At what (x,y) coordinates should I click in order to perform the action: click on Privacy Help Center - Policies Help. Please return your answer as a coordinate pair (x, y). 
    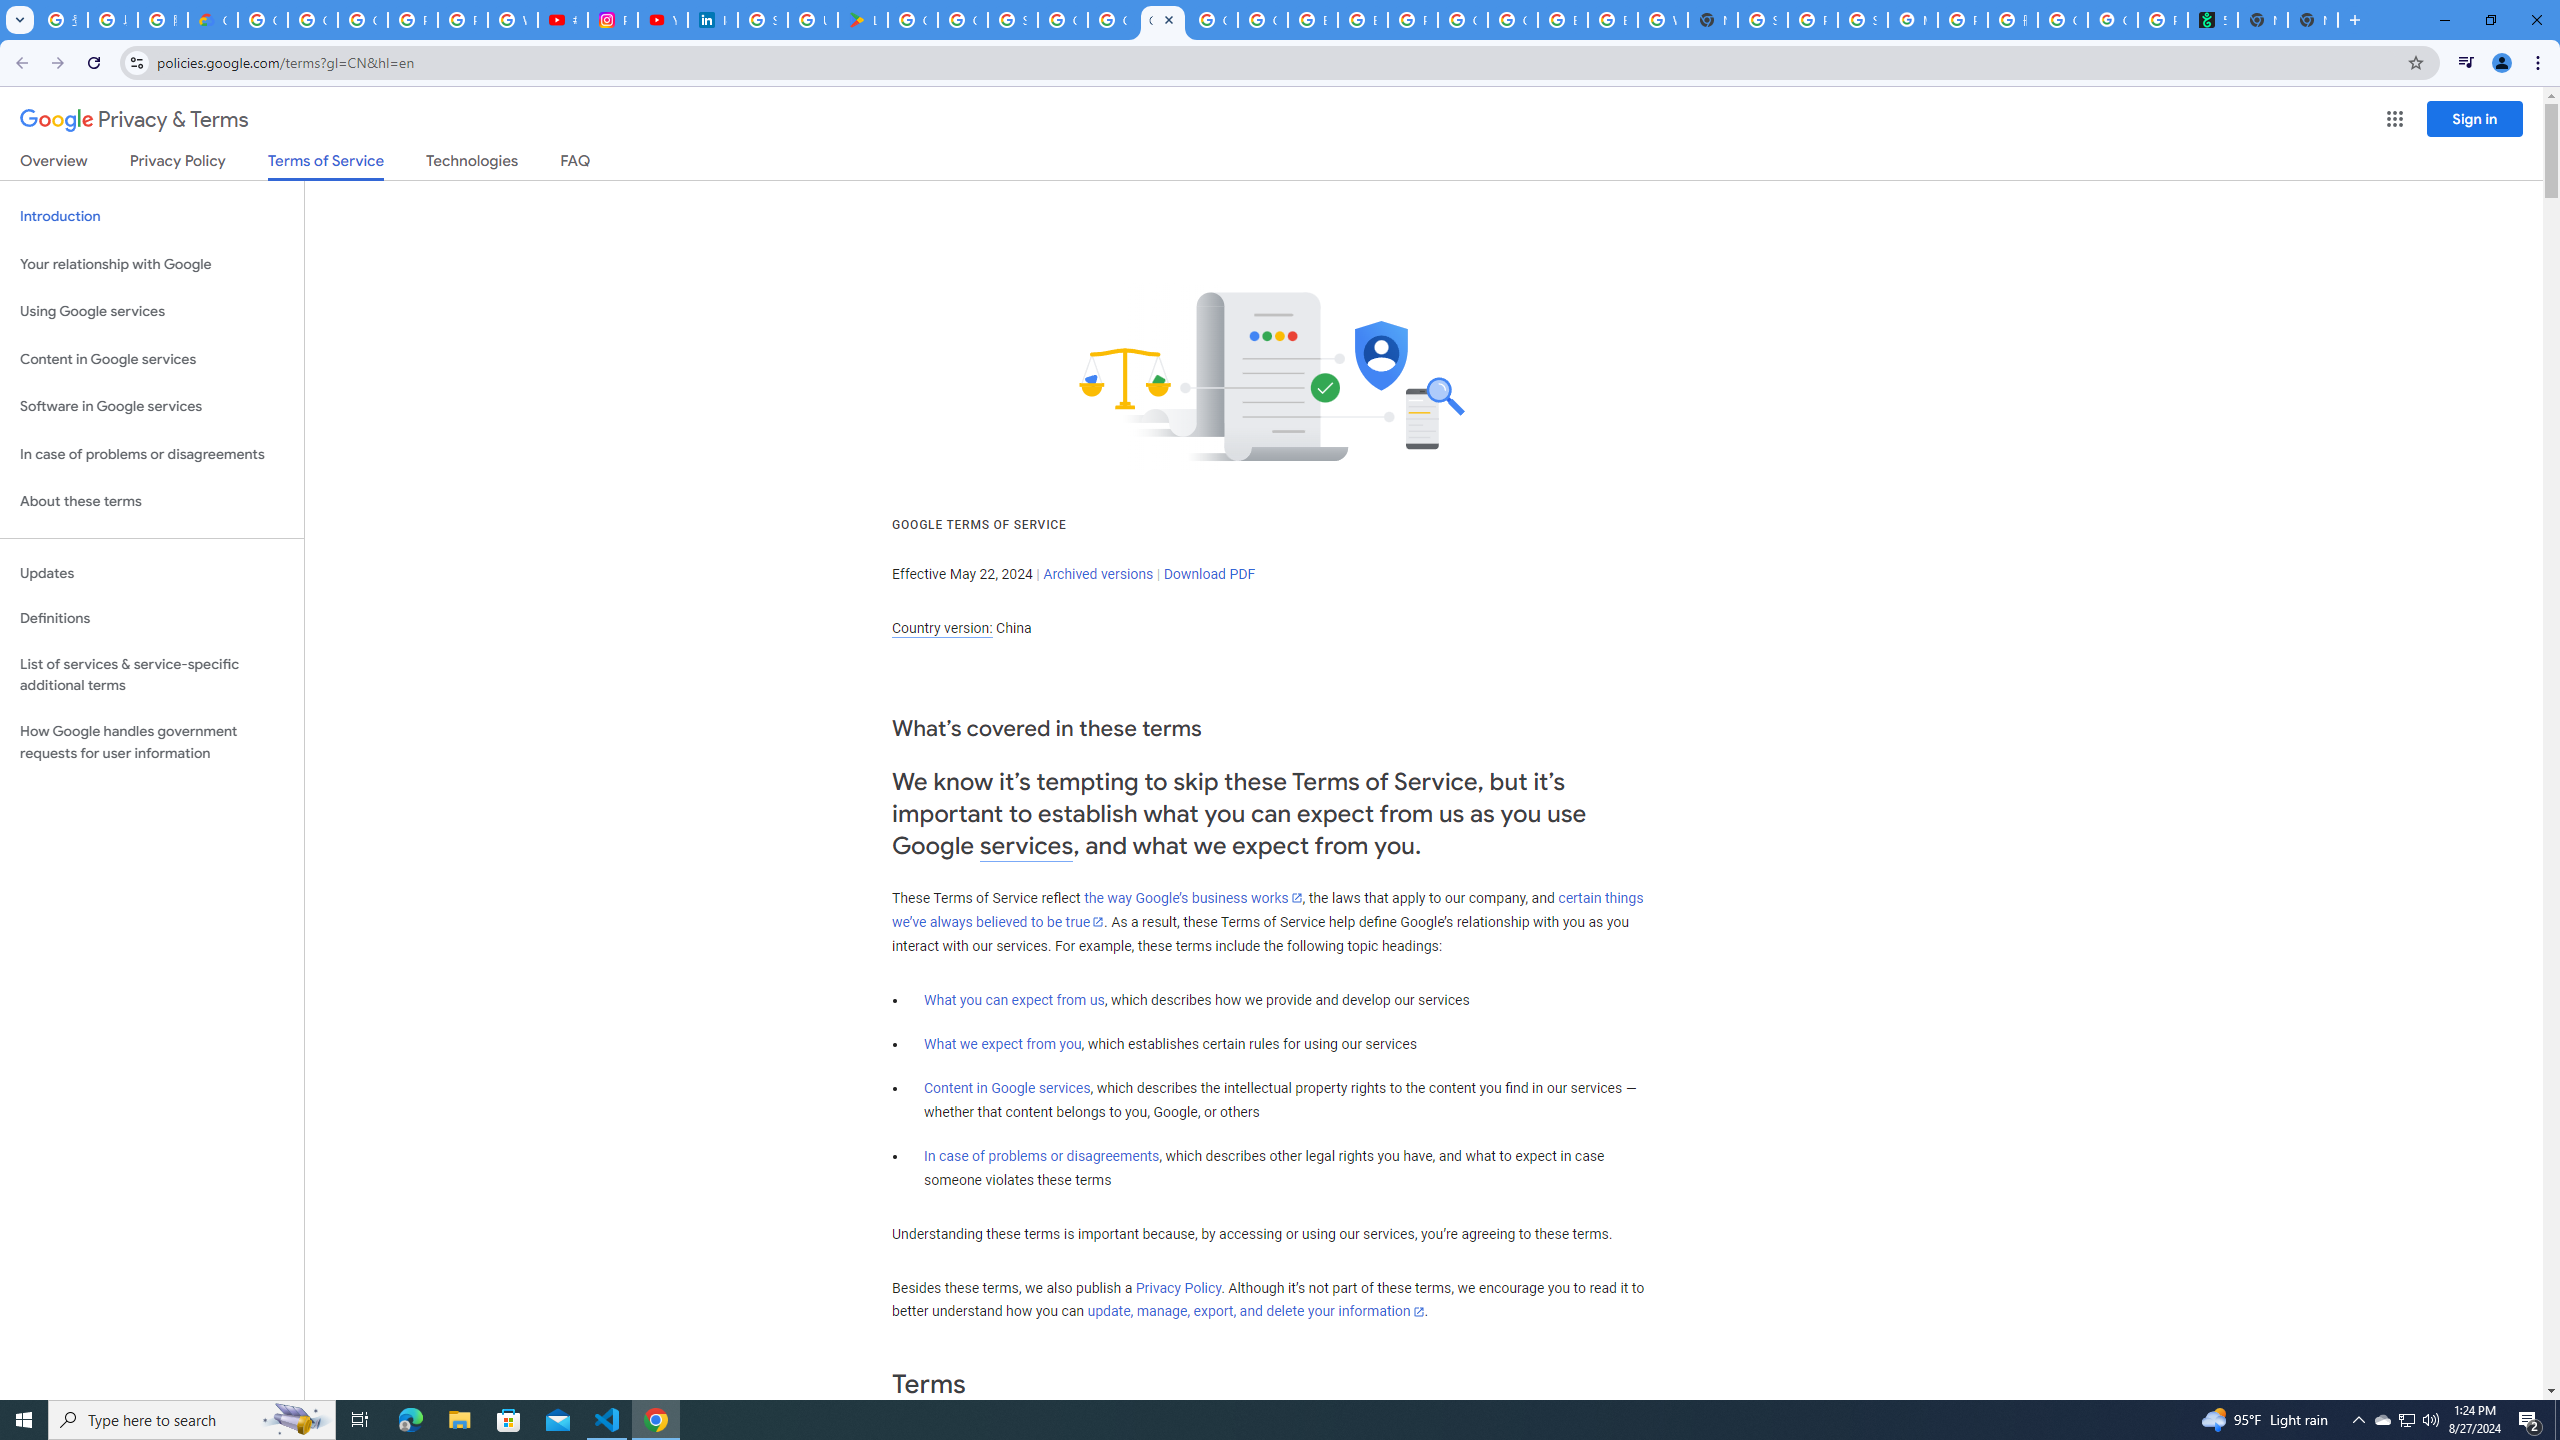
    Looking at the image, I should click on (463, 20).